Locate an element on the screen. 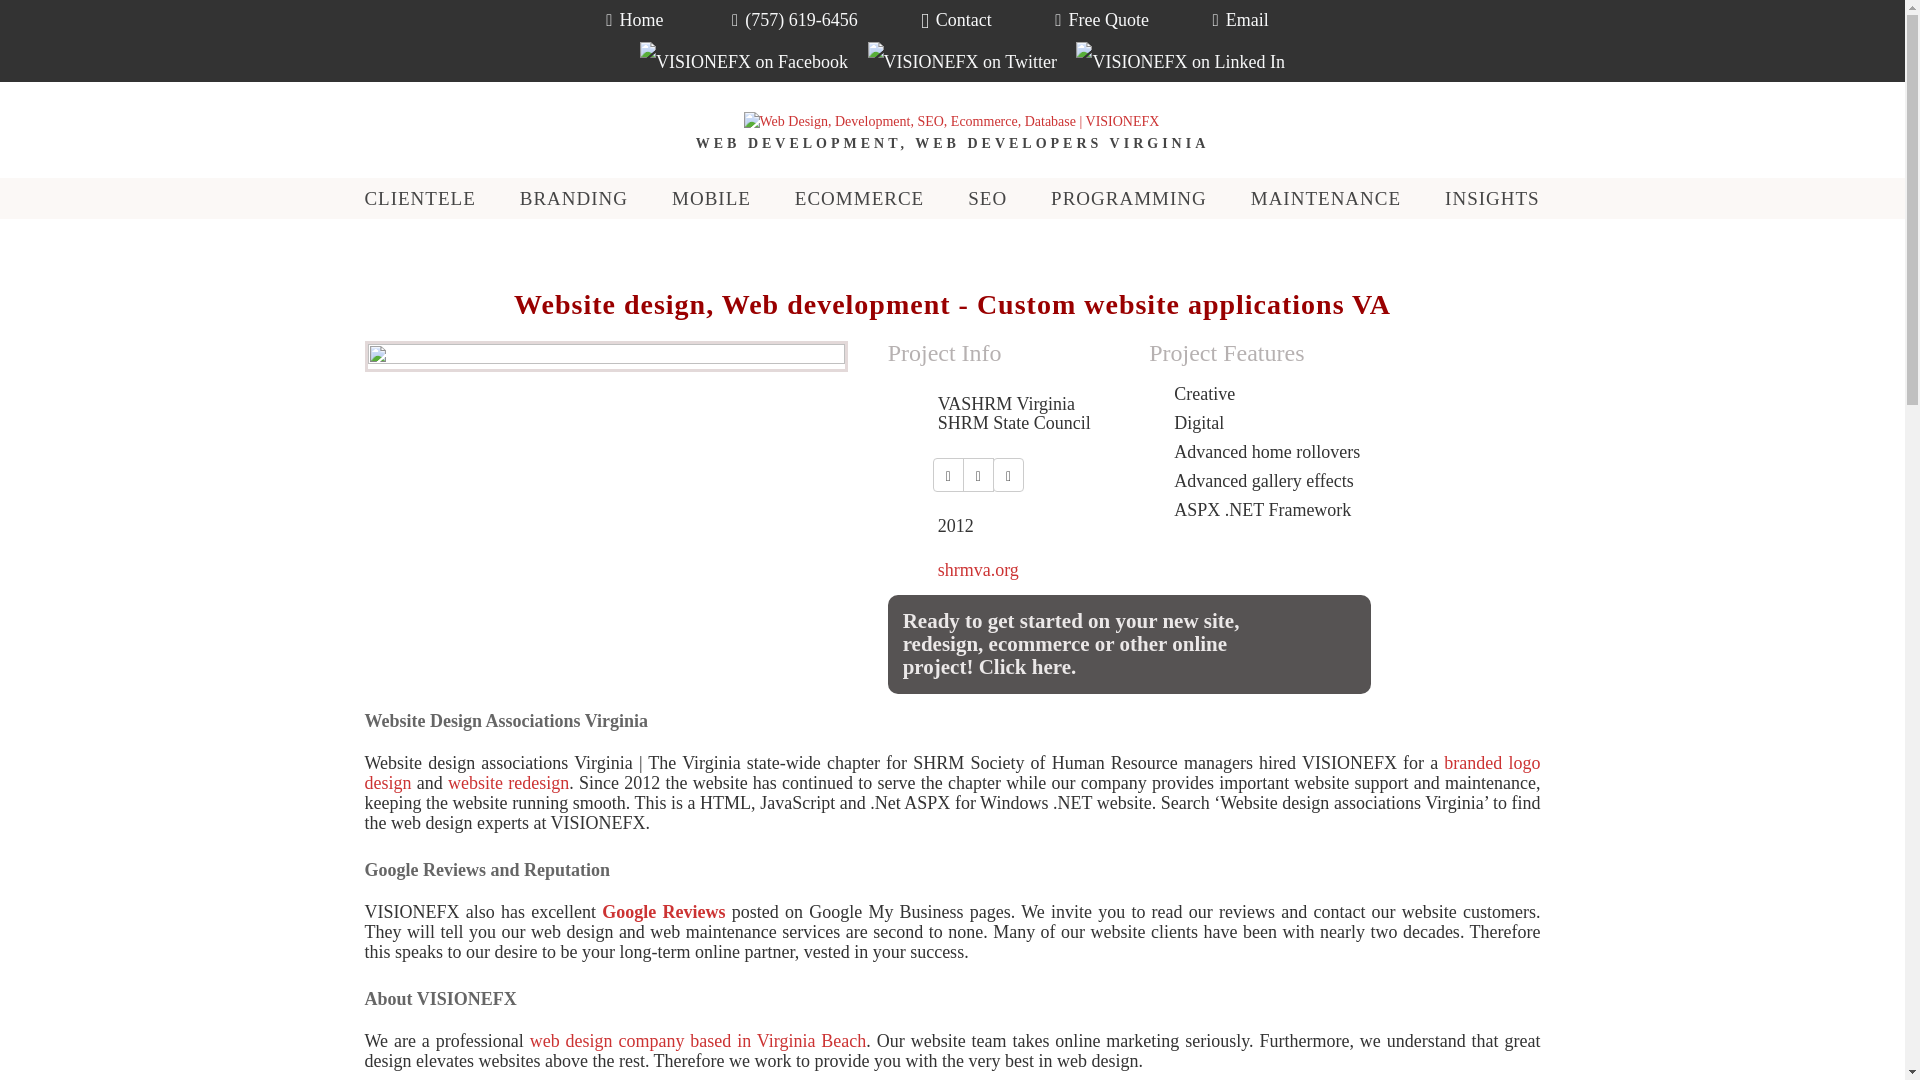 The height and width of the screenshot is (1080, 1920). CLIENTELE is located at coordinates (420, 198).